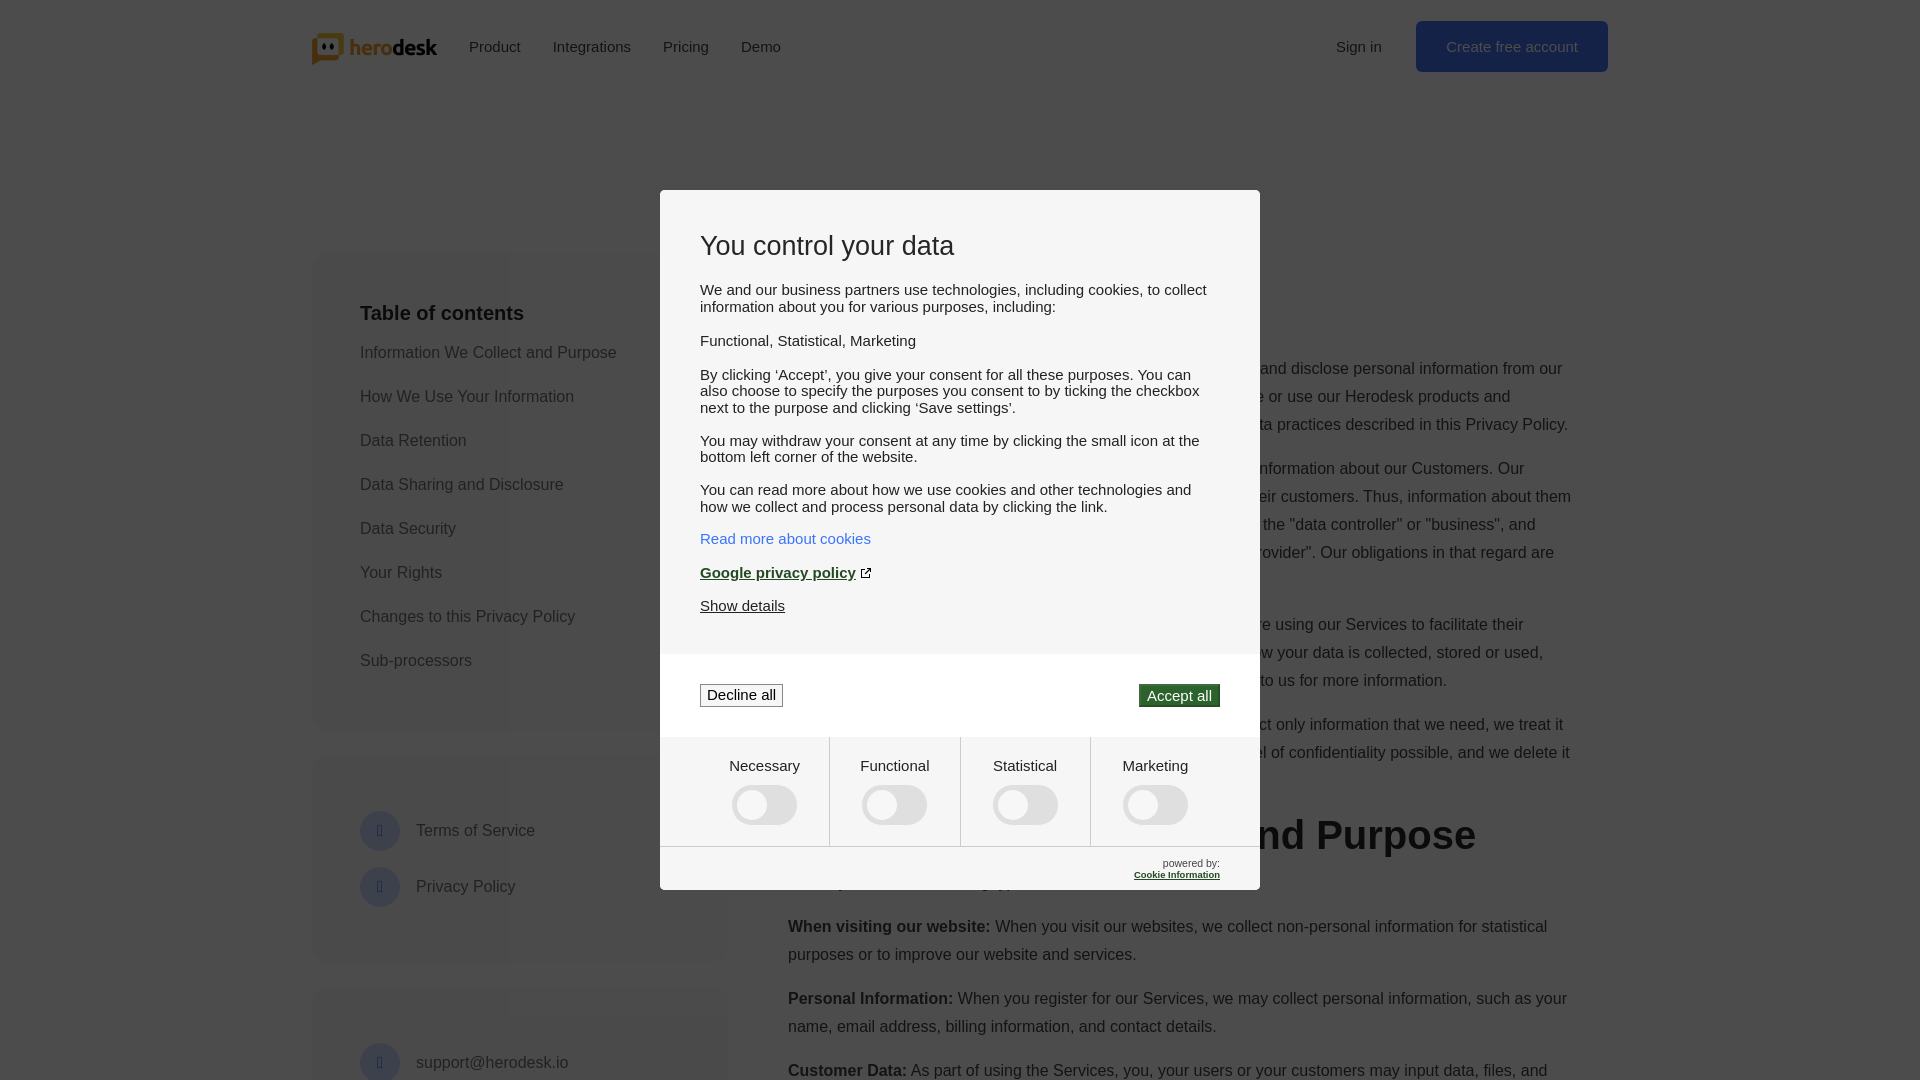 This screenshot has width=1920, height=1080. I want to click on Google privacy policy, so click(960, 572).